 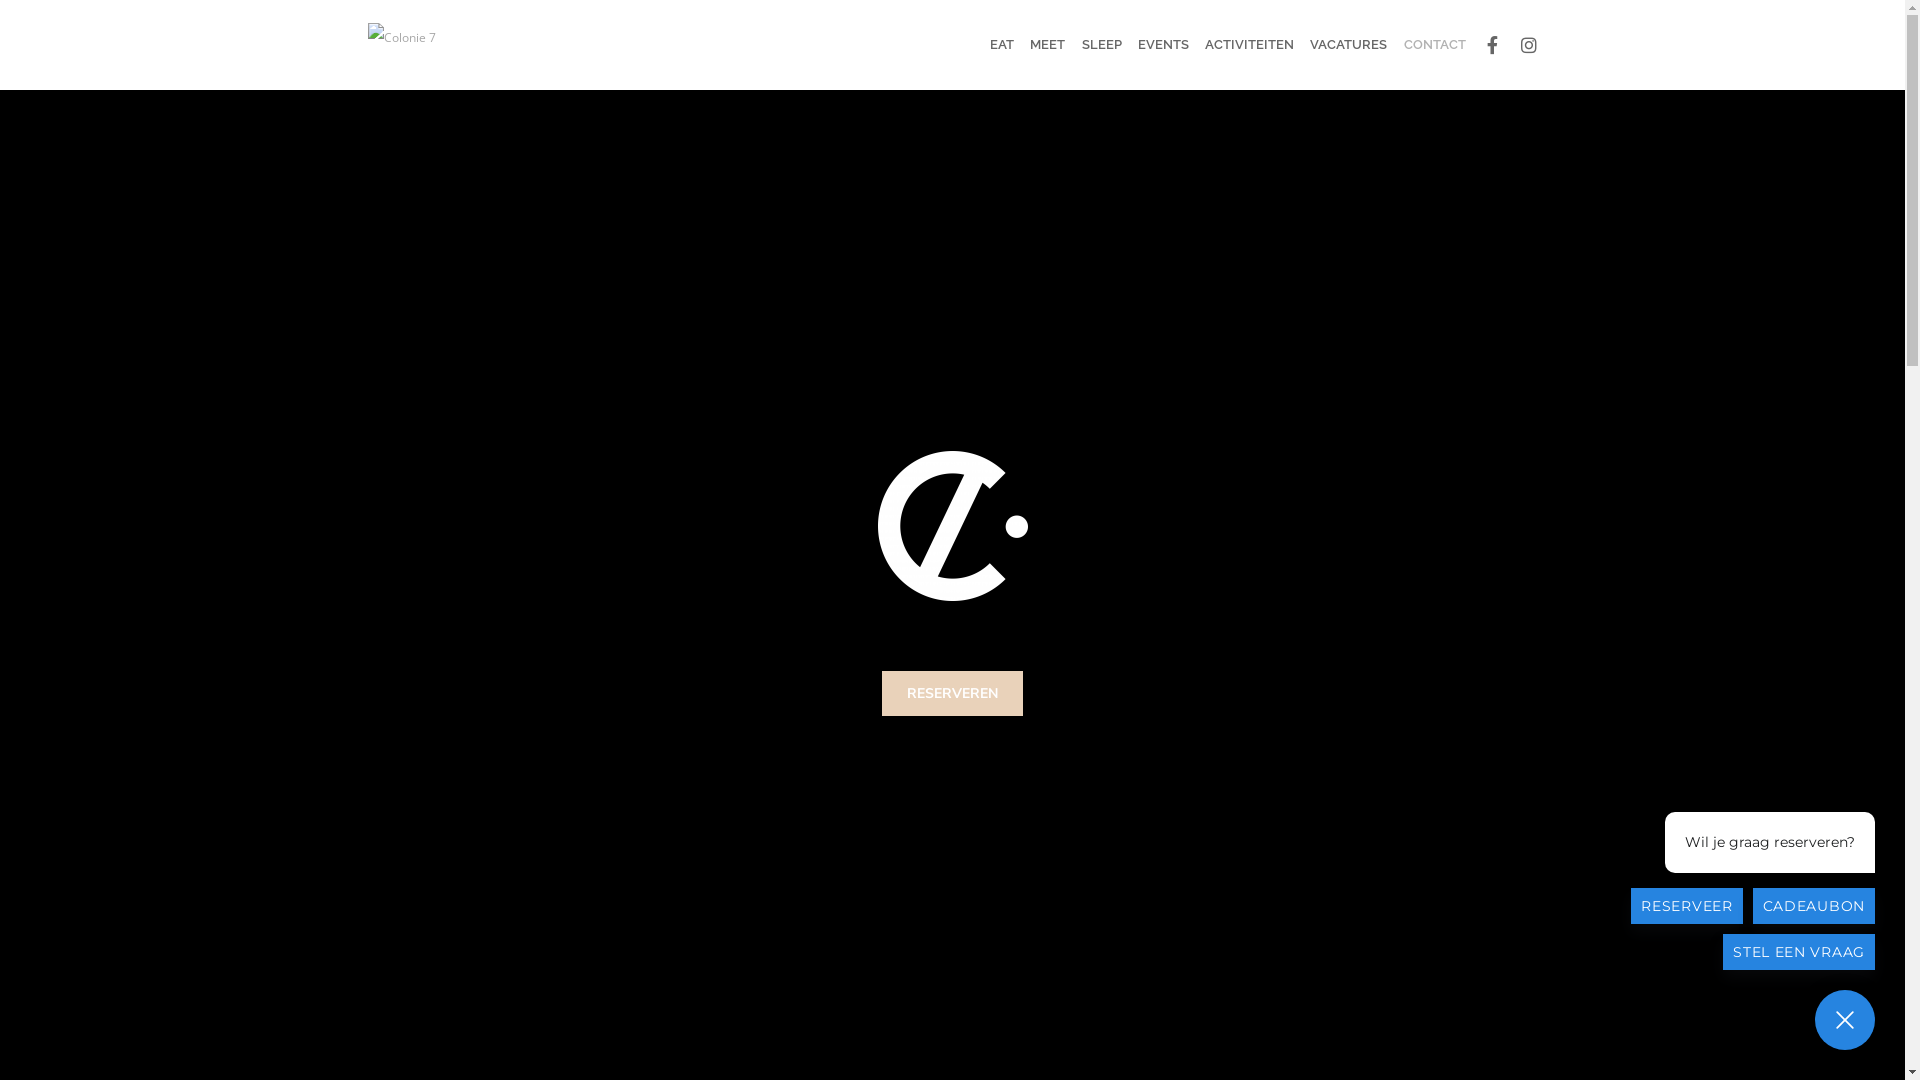 What do you see at coordinates (428, 888) in the screenshot?
I see `info@colonie7.be` at bounding box center [428, 888].